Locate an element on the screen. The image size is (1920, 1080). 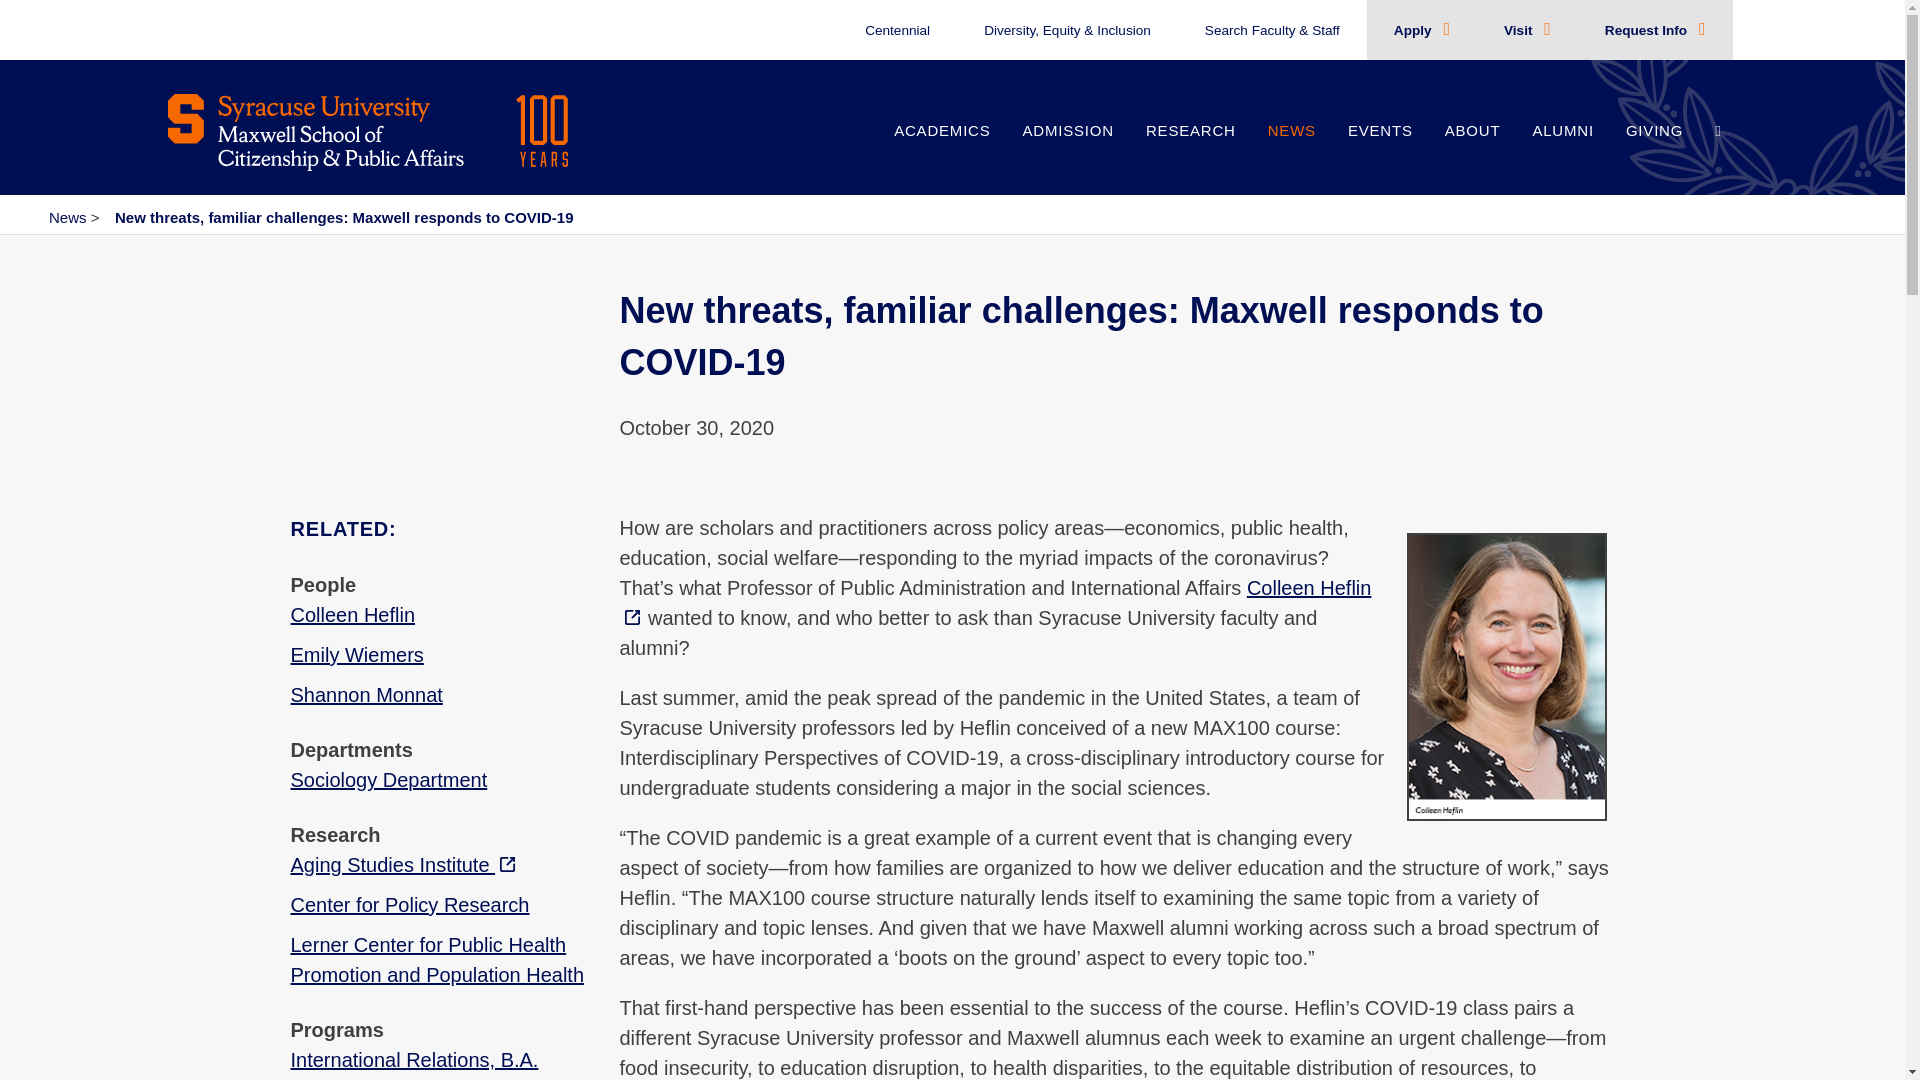
NEWS is located at coordinates (1292, 152).